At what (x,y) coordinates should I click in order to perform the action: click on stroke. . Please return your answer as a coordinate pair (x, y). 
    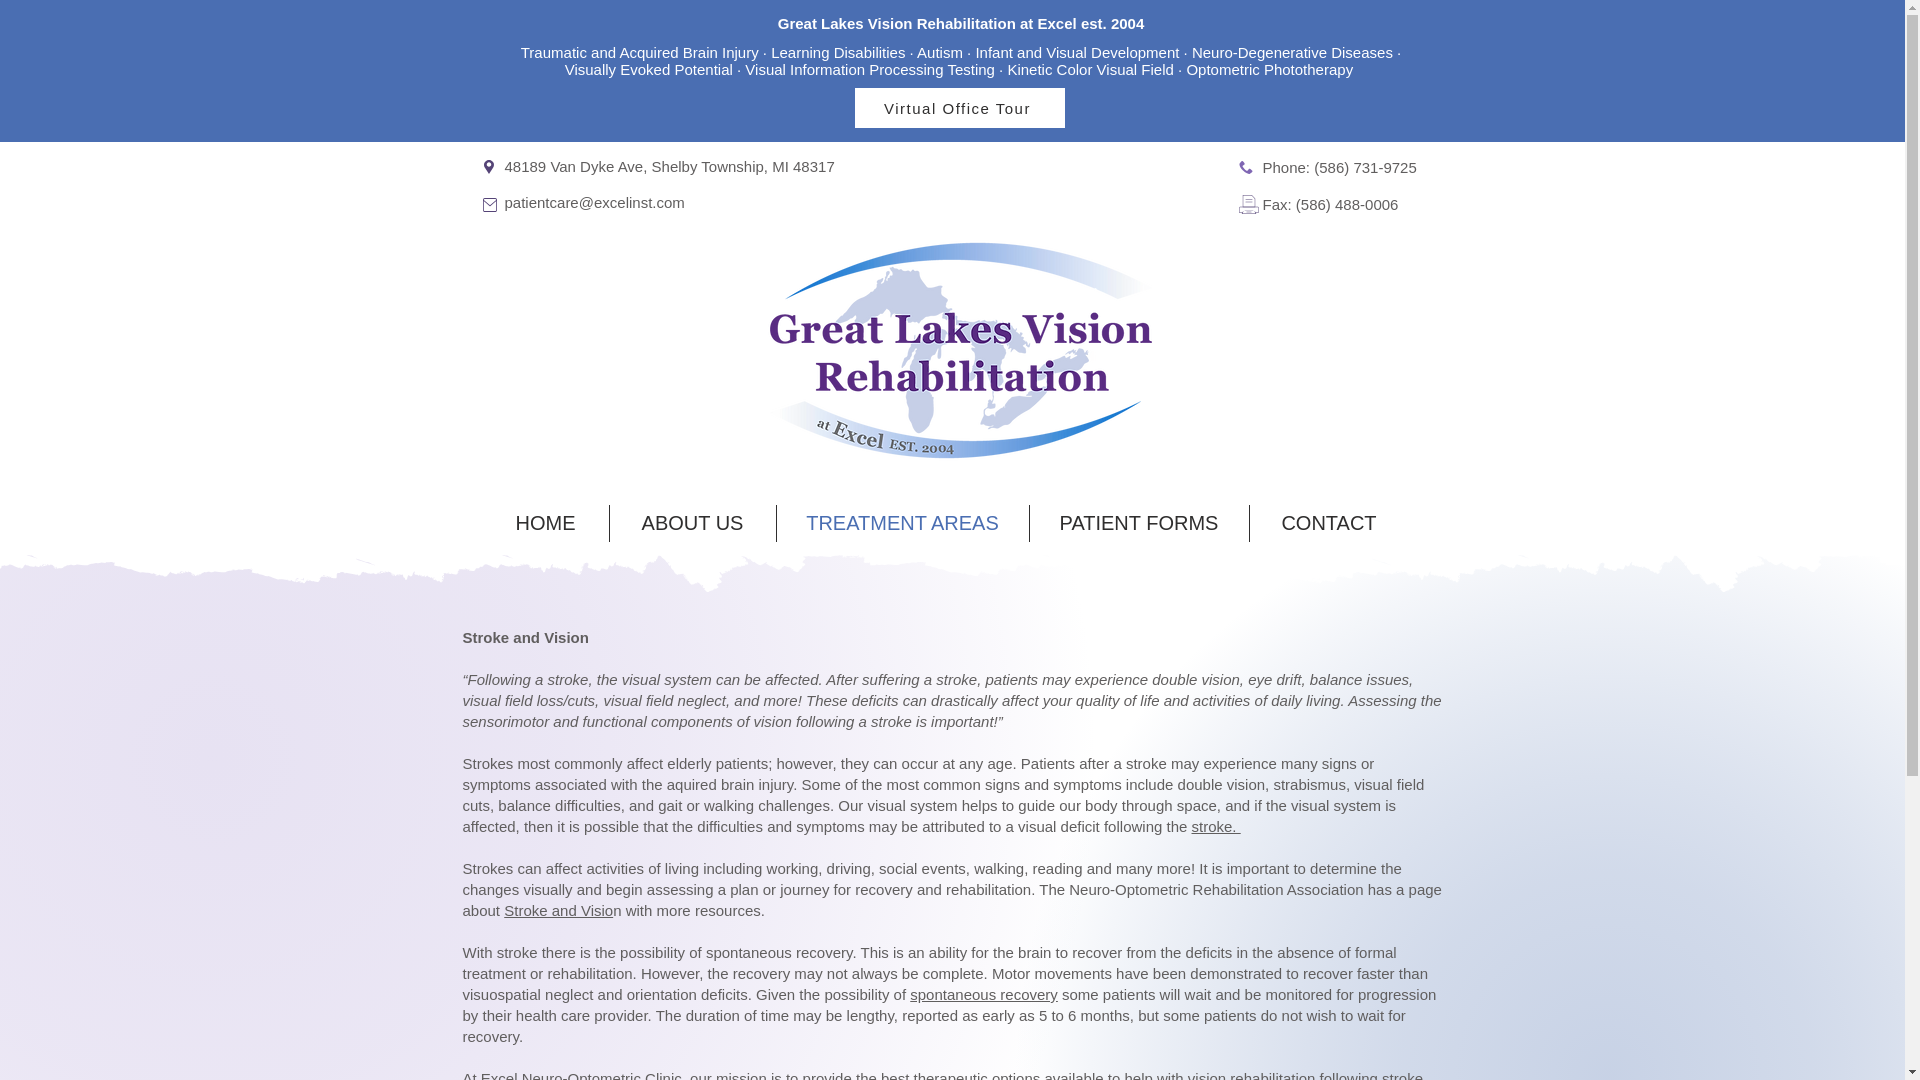
    Looking at the image, I should click on (1216, 826).